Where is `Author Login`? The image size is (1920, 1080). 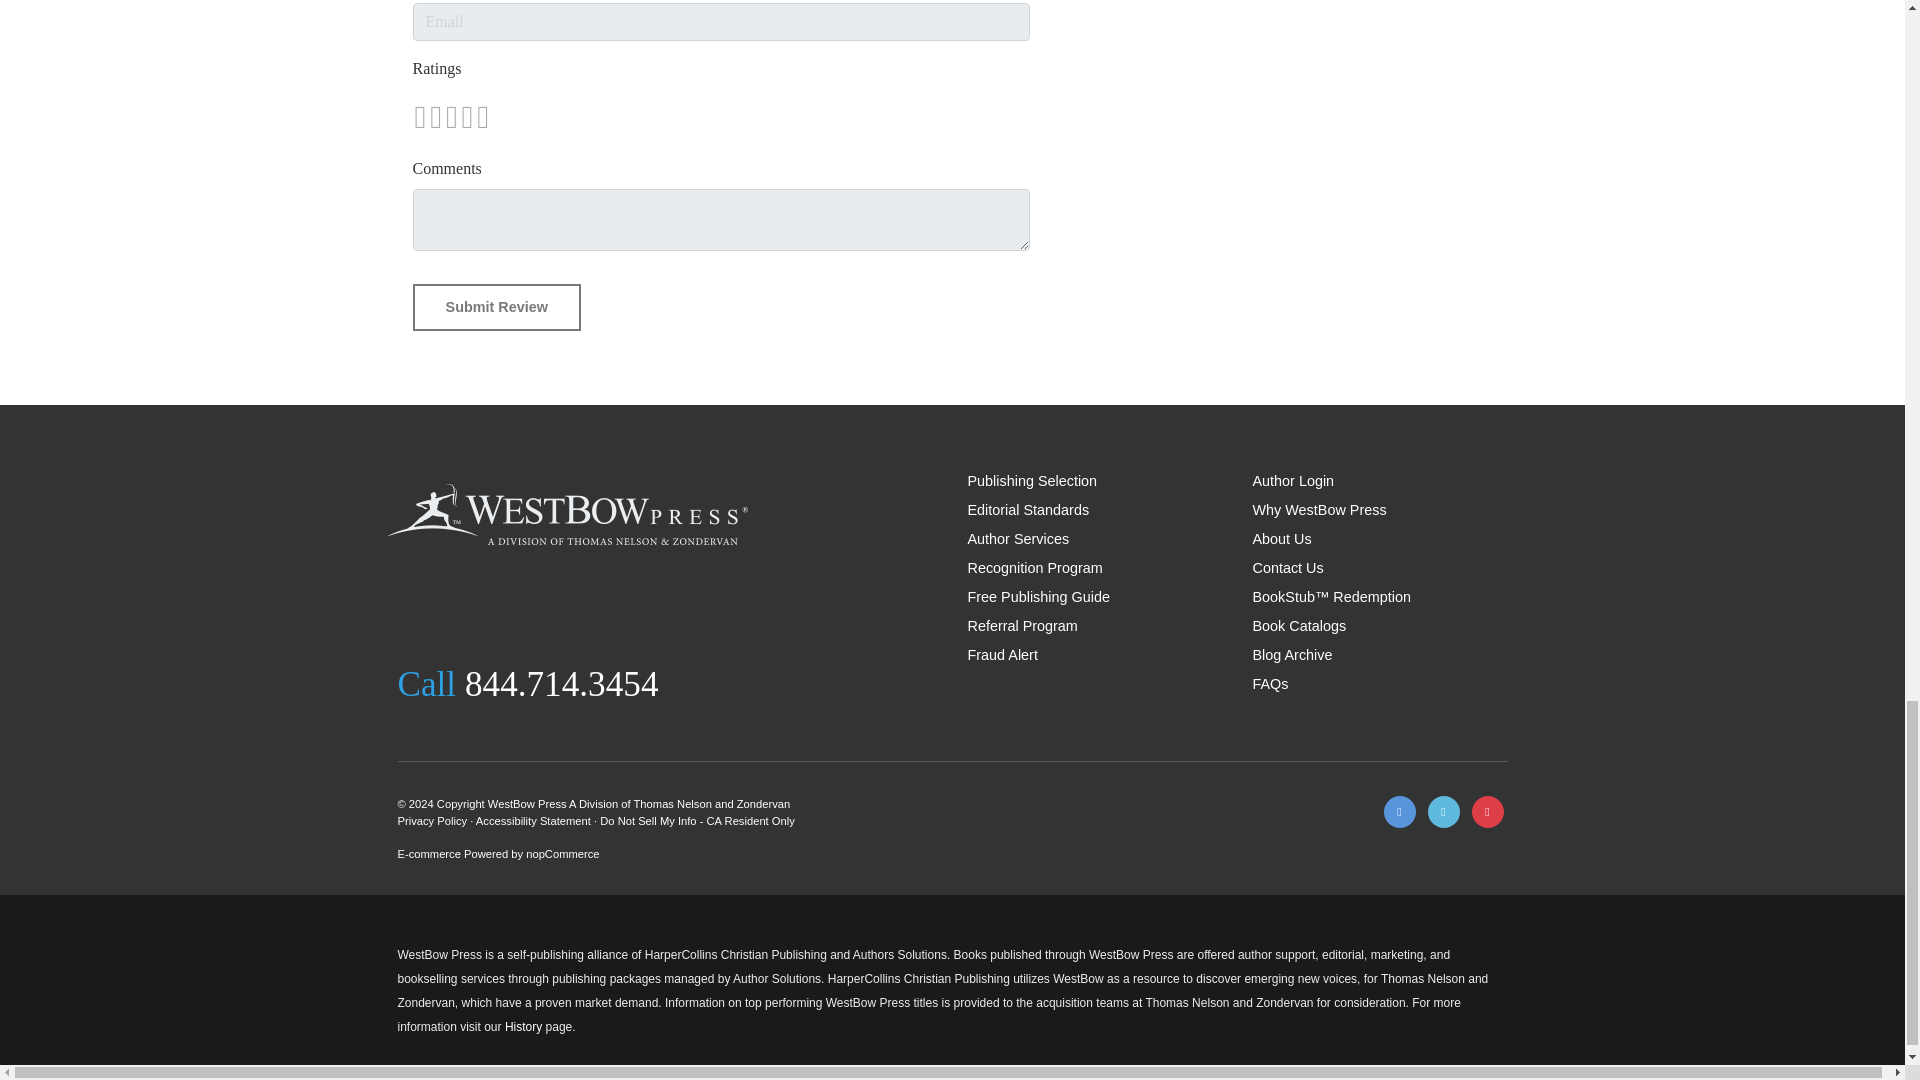
Author Login is located at coordinates (1292, 481).